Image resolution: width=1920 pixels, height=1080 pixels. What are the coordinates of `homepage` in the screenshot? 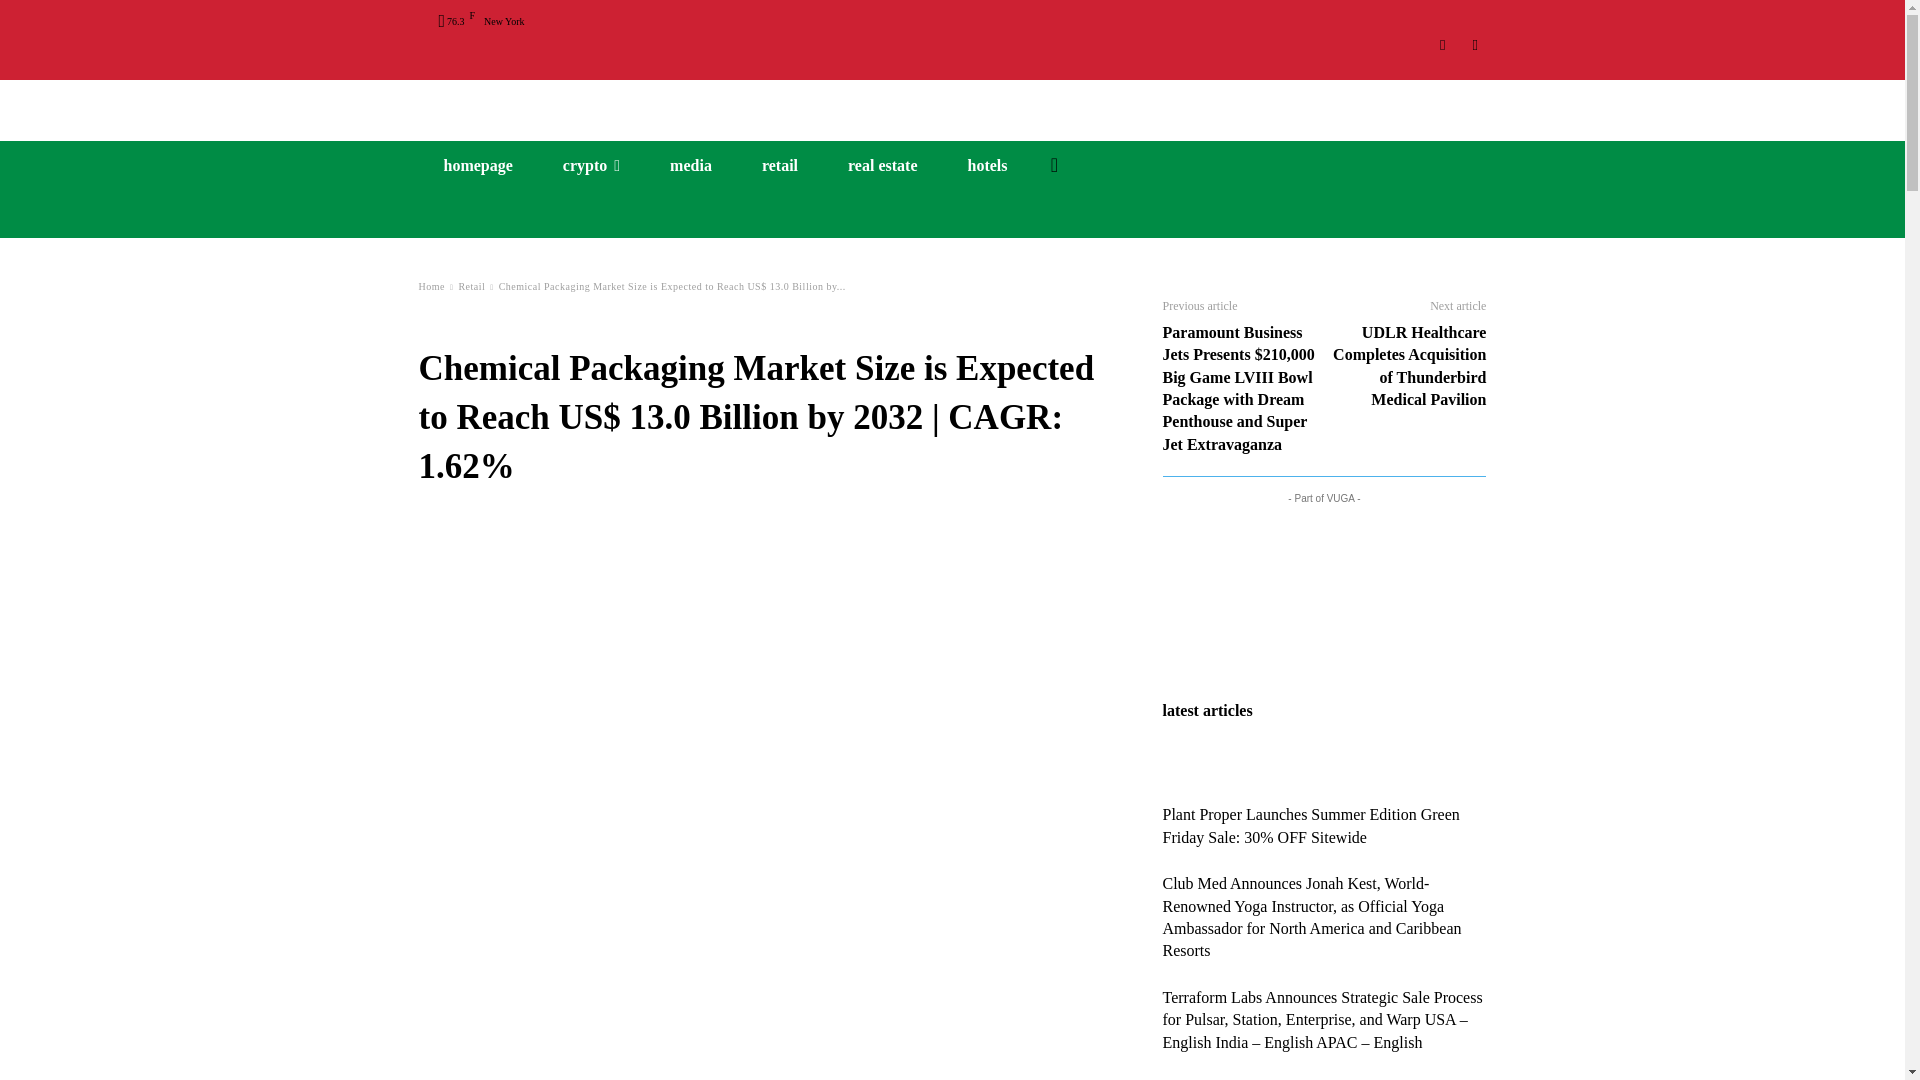 It's located at (478, 166).